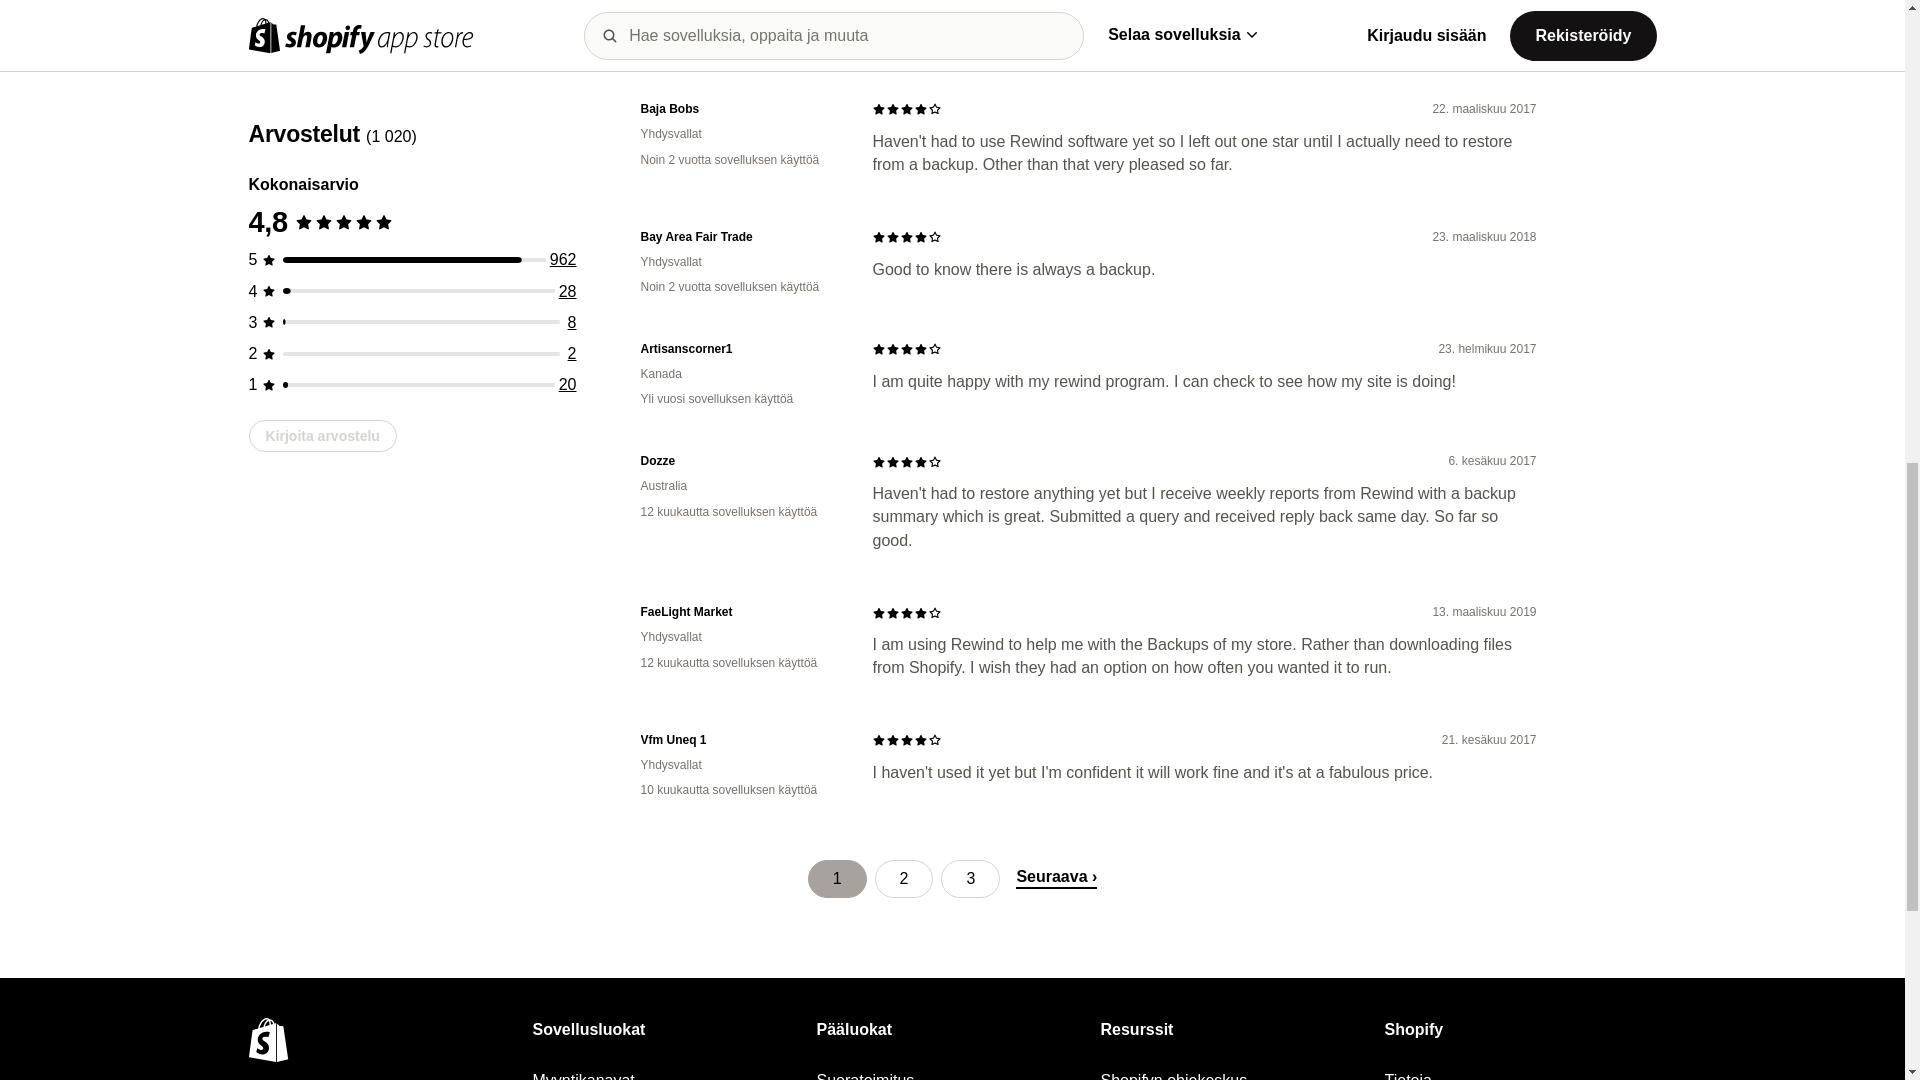 The width and height of the screenshot is (1920, 1080). Describe the element at coordinates (740, 740) in the screenshot. I see `Vfm Uneq 1` at that location.